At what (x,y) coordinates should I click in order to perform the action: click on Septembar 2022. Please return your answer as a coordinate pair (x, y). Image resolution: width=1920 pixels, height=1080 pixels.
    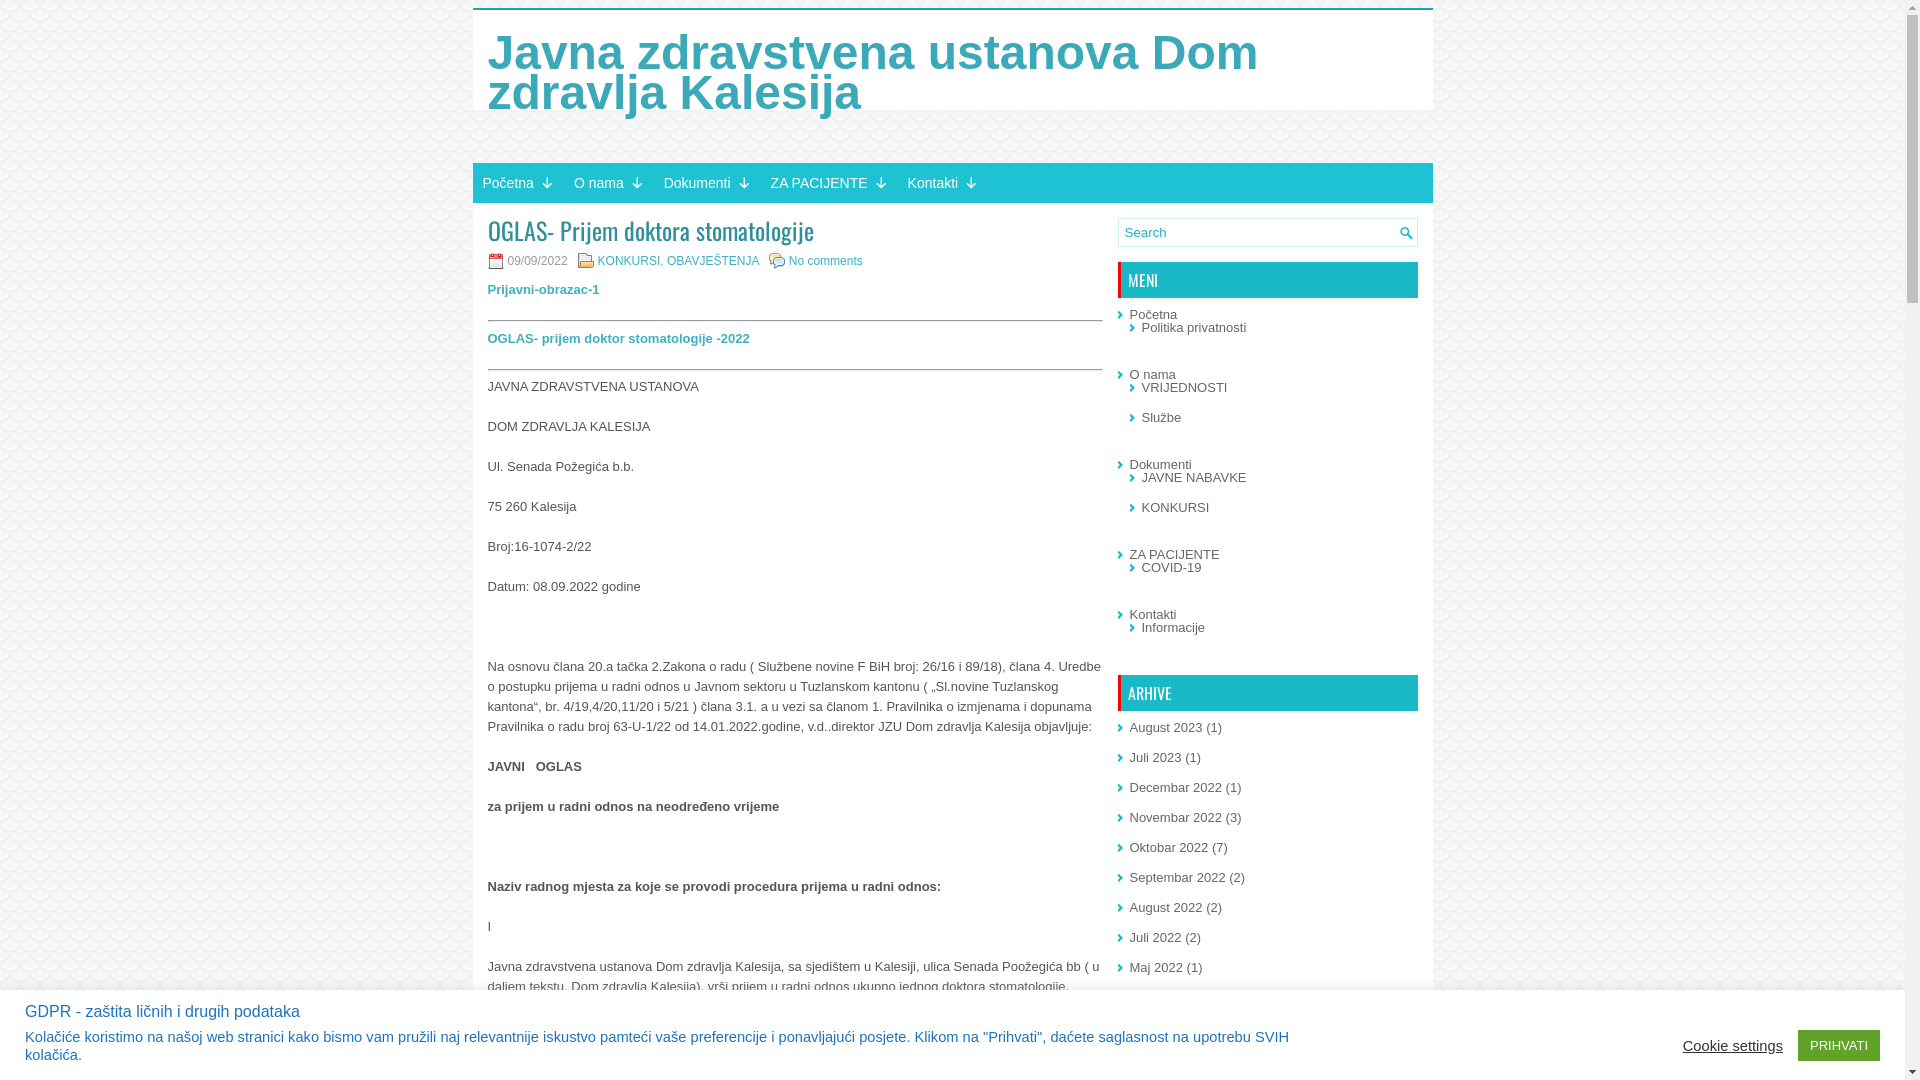
    Looking at the image, I should click on (1178, 878).